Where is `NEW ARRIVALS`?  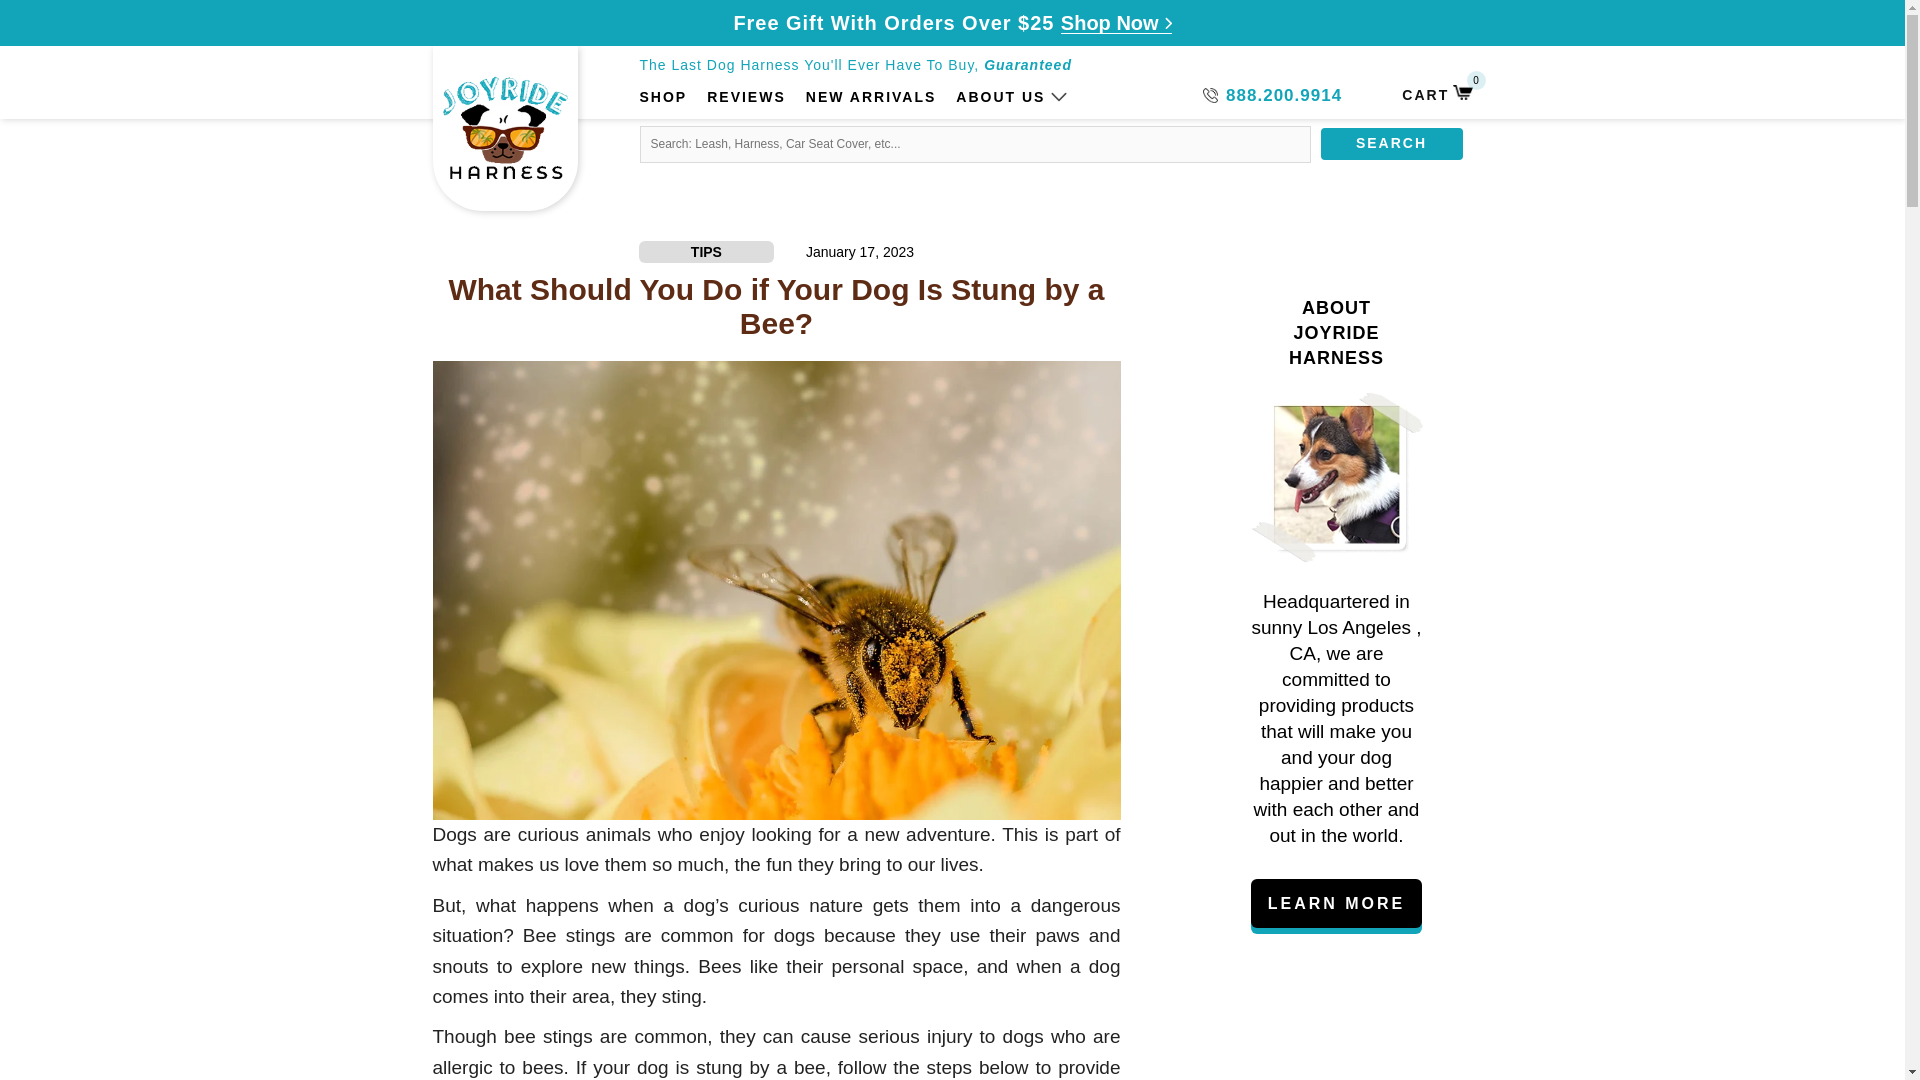 NEW ARRIVALS is located at coordinates (871, 98).